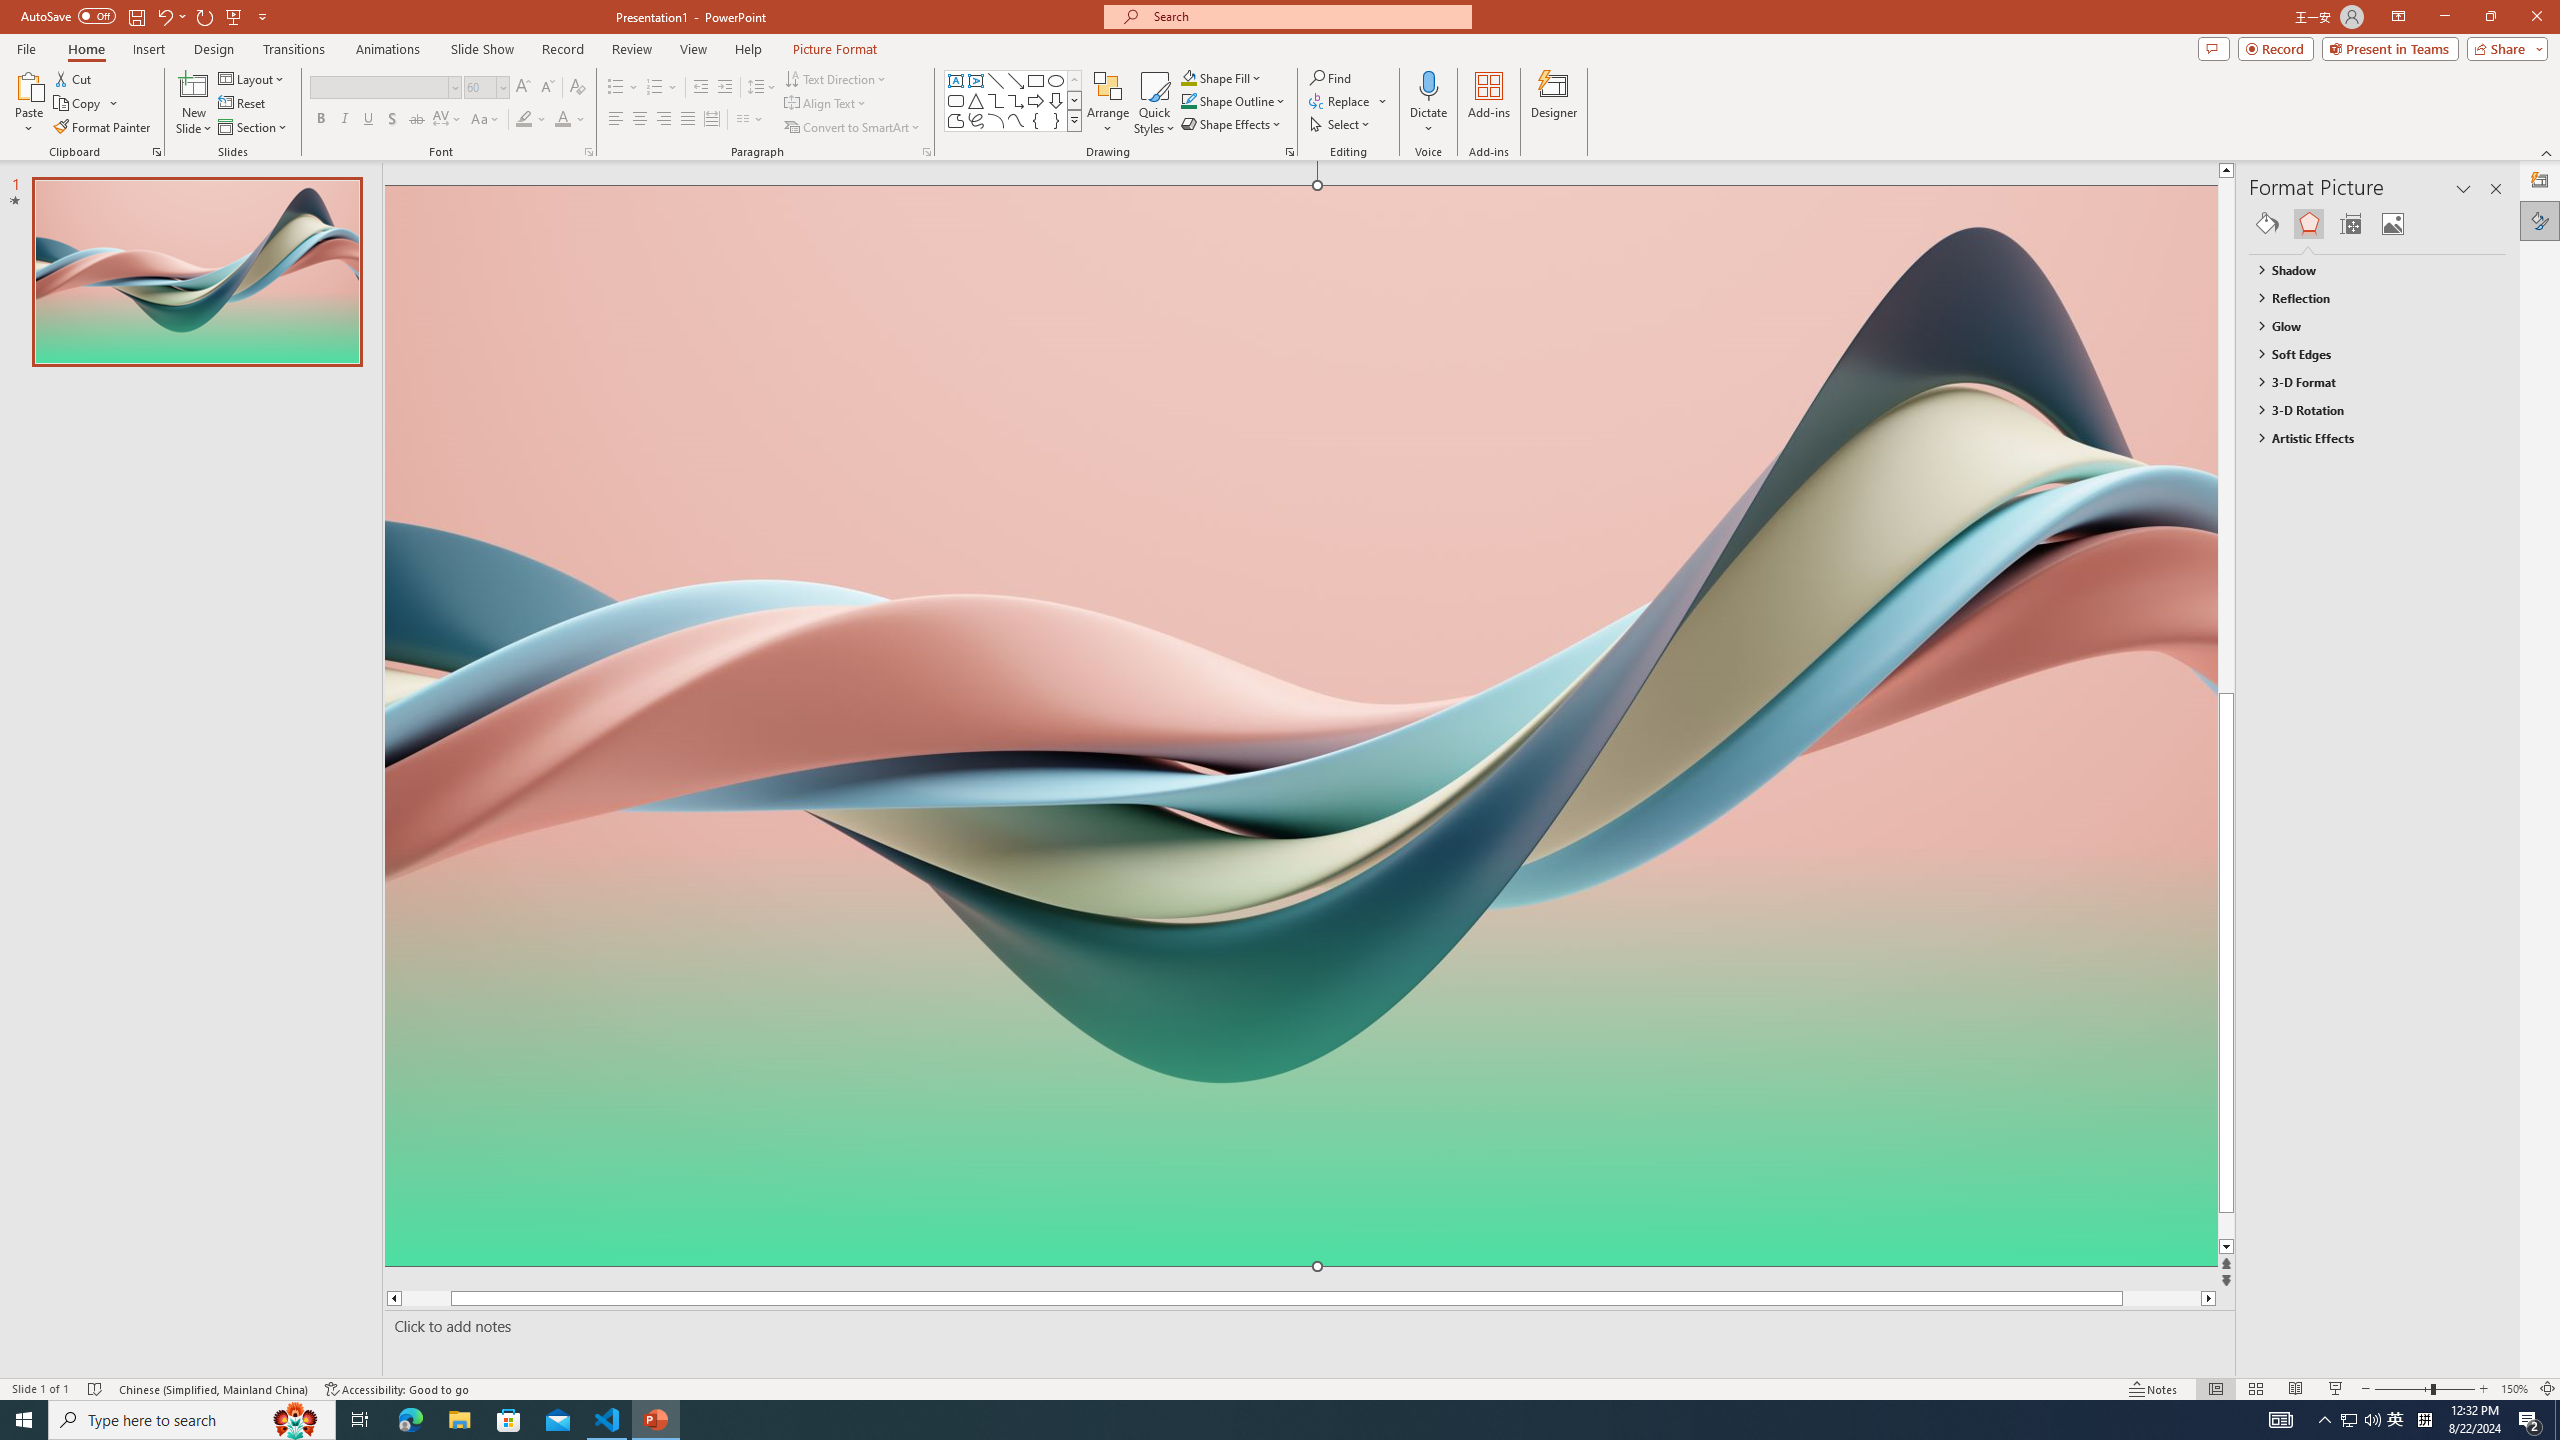 Image resolution: width=2560 pixels, height=1440 pixels. What do you see at coordinates (104, 128) in the screenshot?
I see `Format Painter` at bounding box center [104, 128].